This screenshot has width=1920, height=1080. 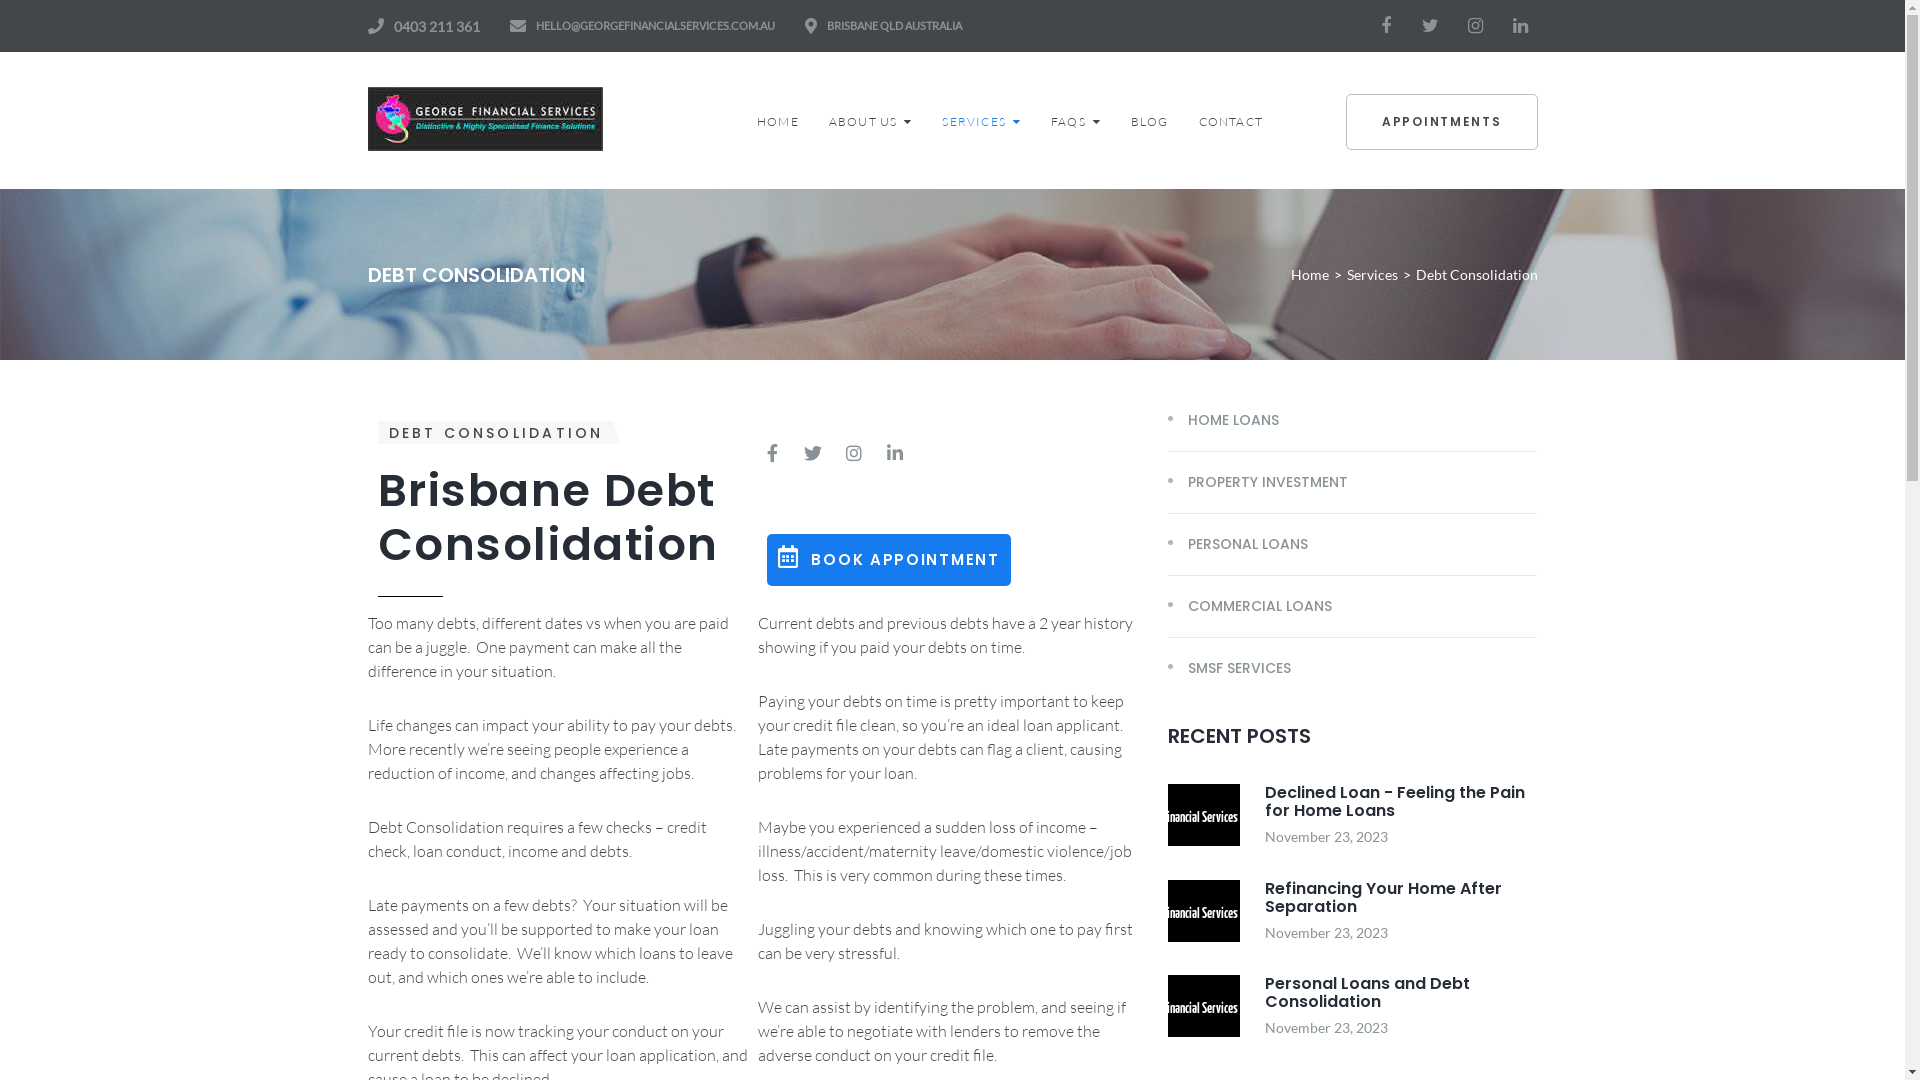 What do you see at coordinates (1258, 482) in the screenshot?
I see `PROPERTY INVESTMENT` at bounding box center [1258, 482].